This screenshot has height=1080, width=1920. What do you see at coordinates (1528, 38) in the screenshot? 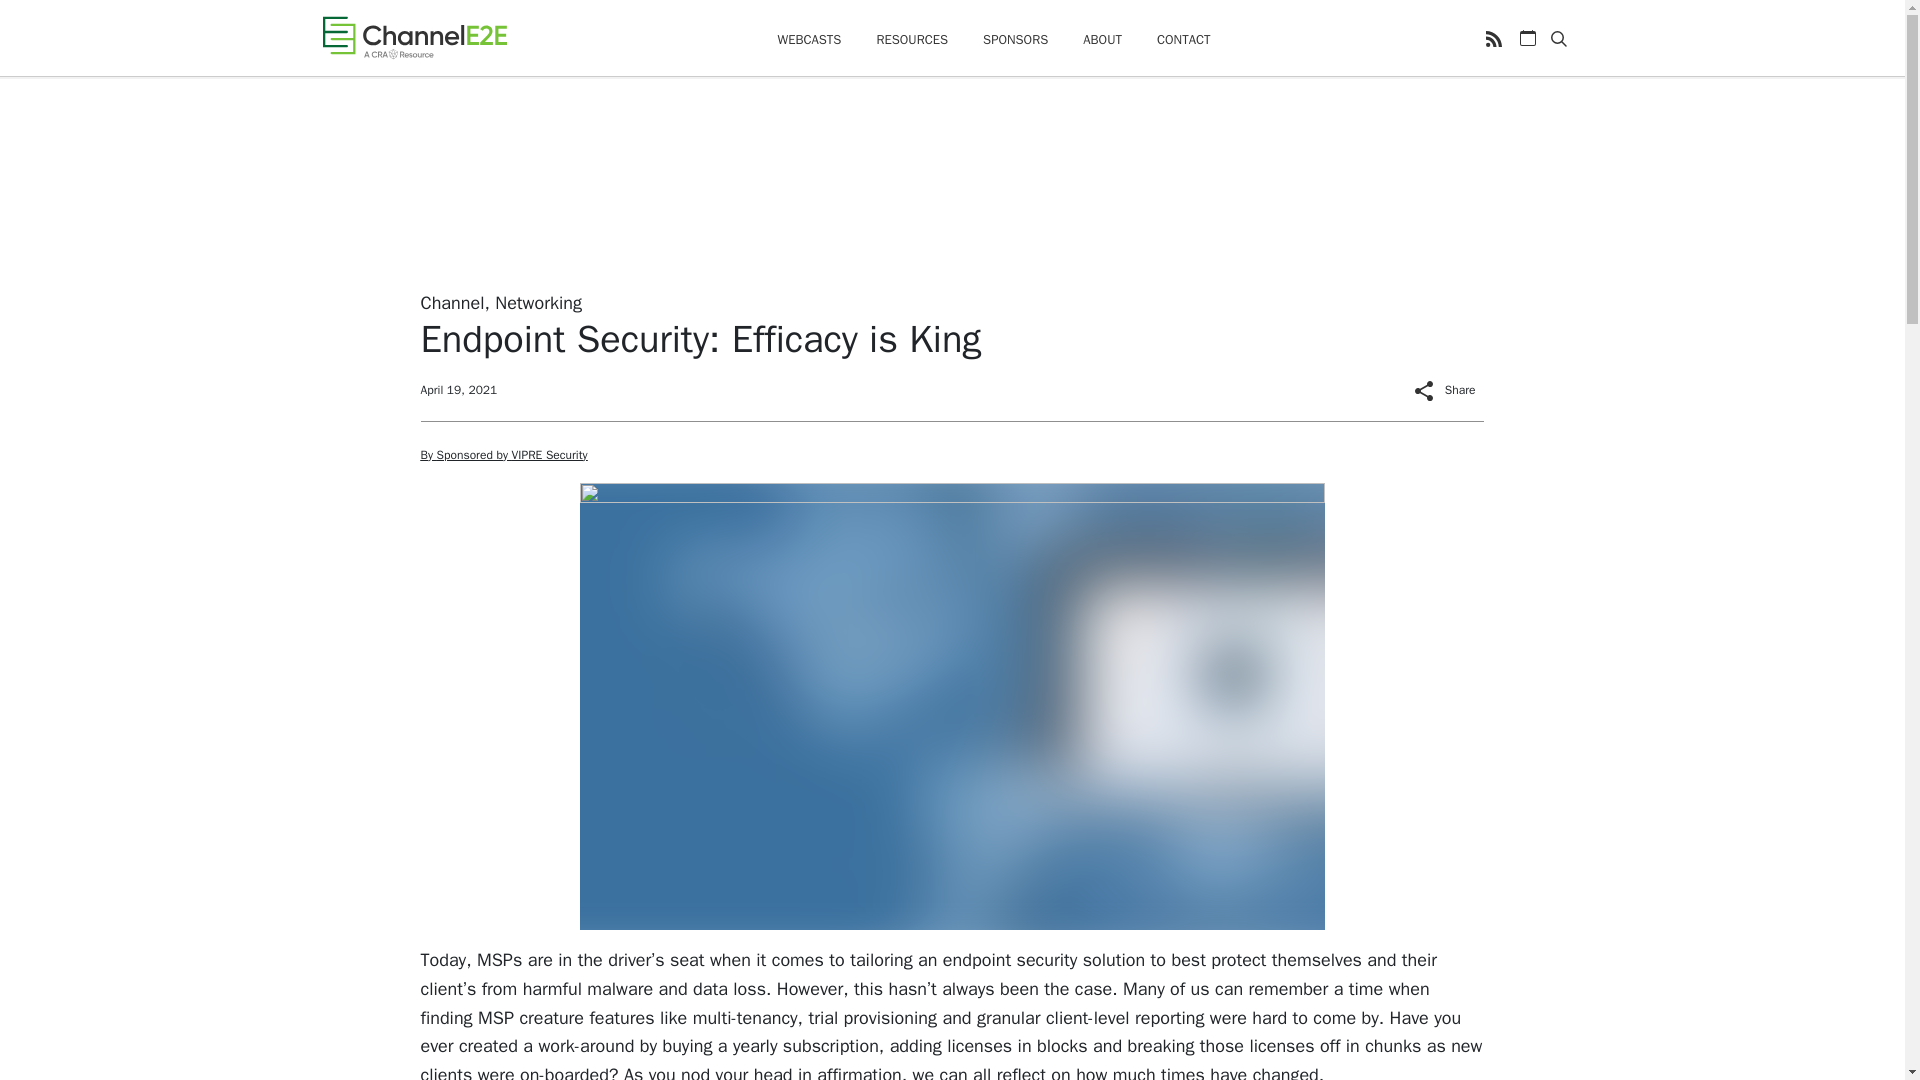
I see `View Cybersecurity Conference Calendar` at bounding box center [1528, 38].